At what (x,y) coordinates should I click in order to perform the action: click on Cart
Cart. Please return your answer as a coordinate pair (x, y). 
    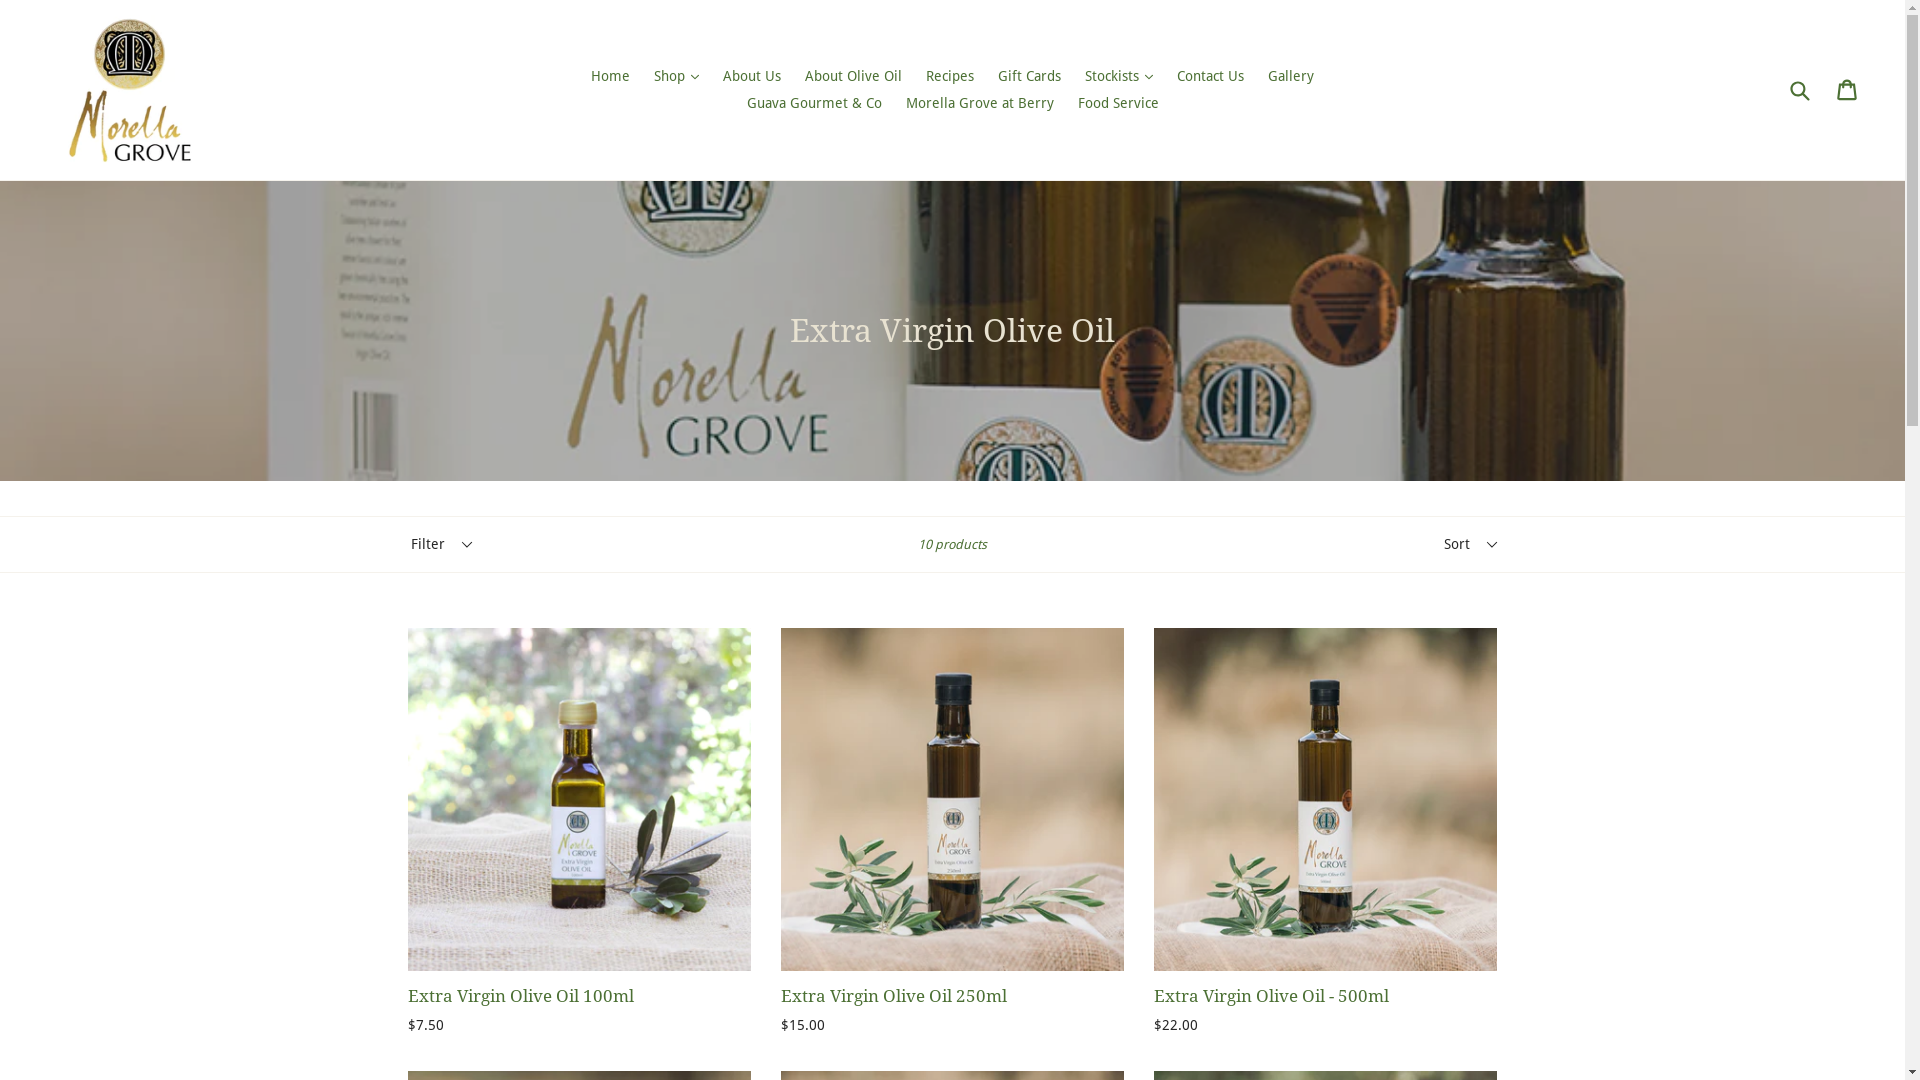
    Looking at the image, I should click on (1848, 90).